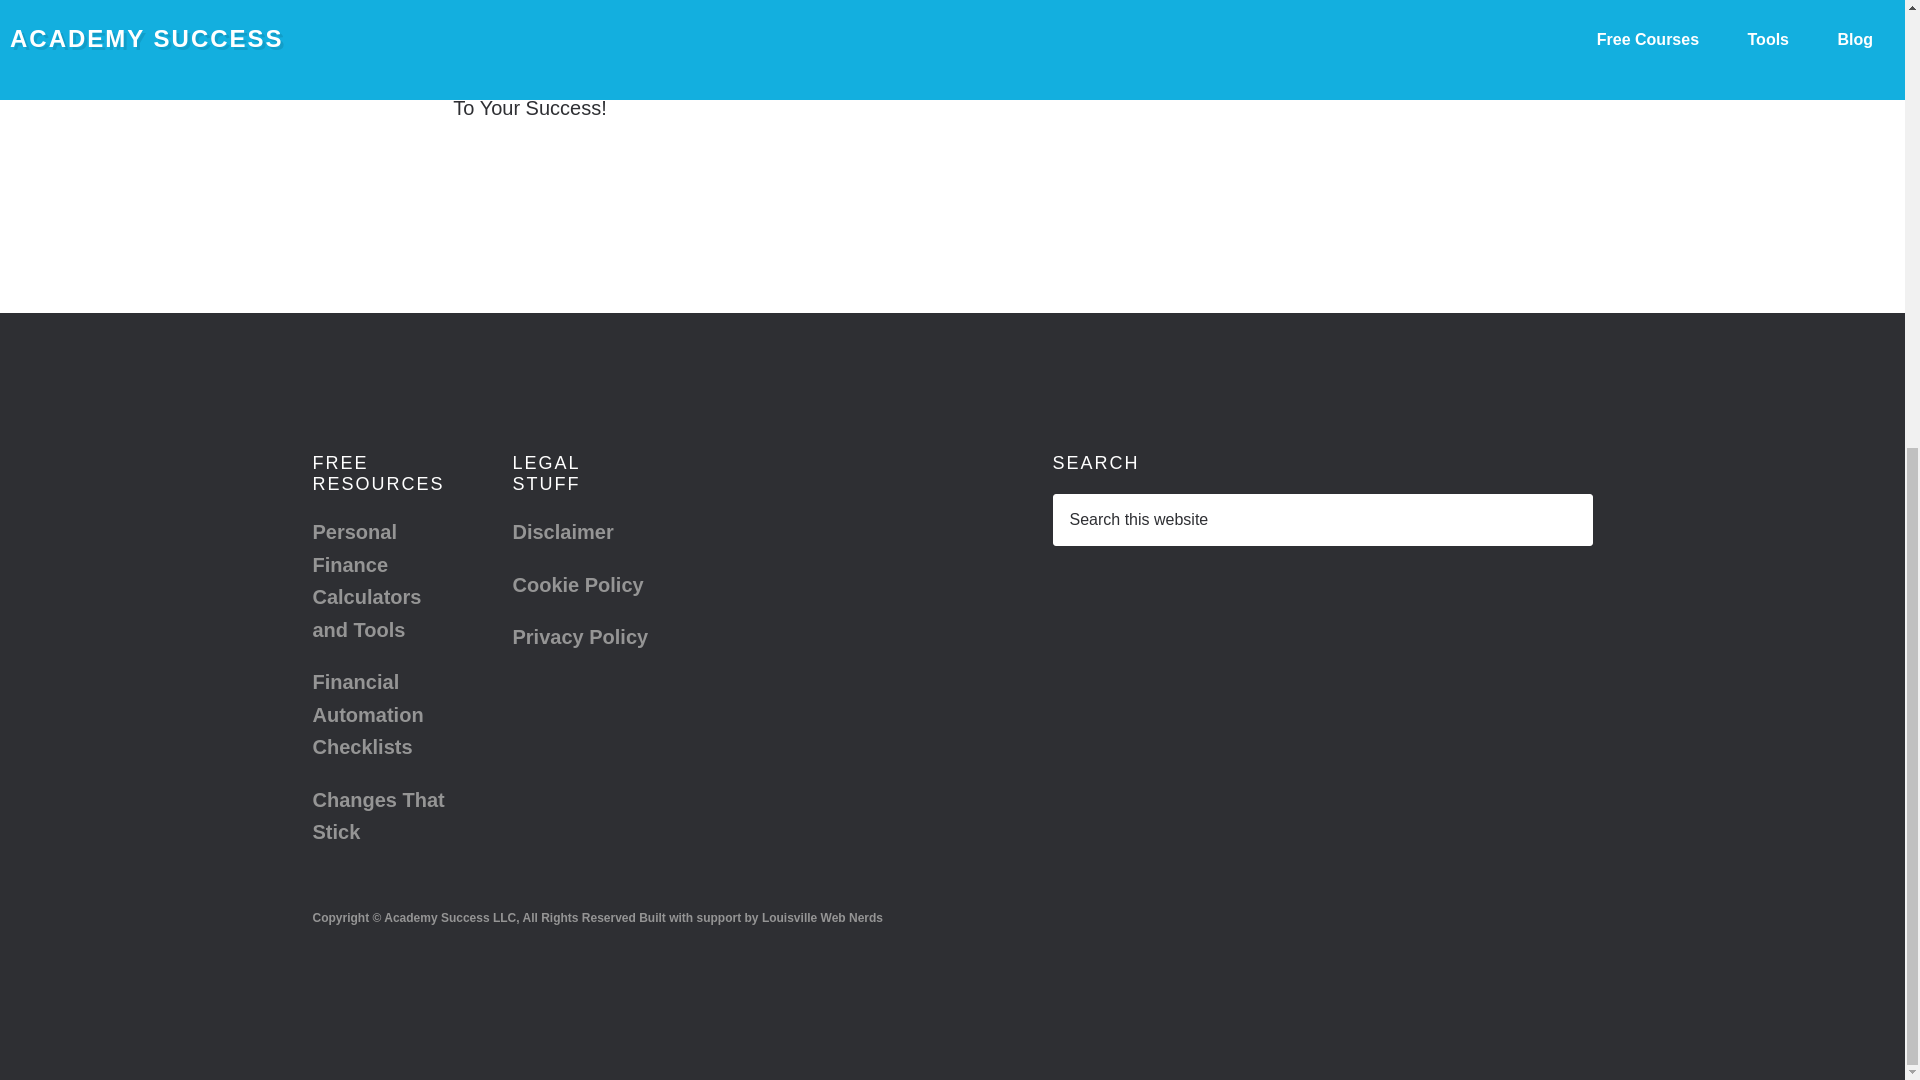 The width and height of the screenshot is (1920, 1080). I want to click on Privacy Policy, so click(580, 637).